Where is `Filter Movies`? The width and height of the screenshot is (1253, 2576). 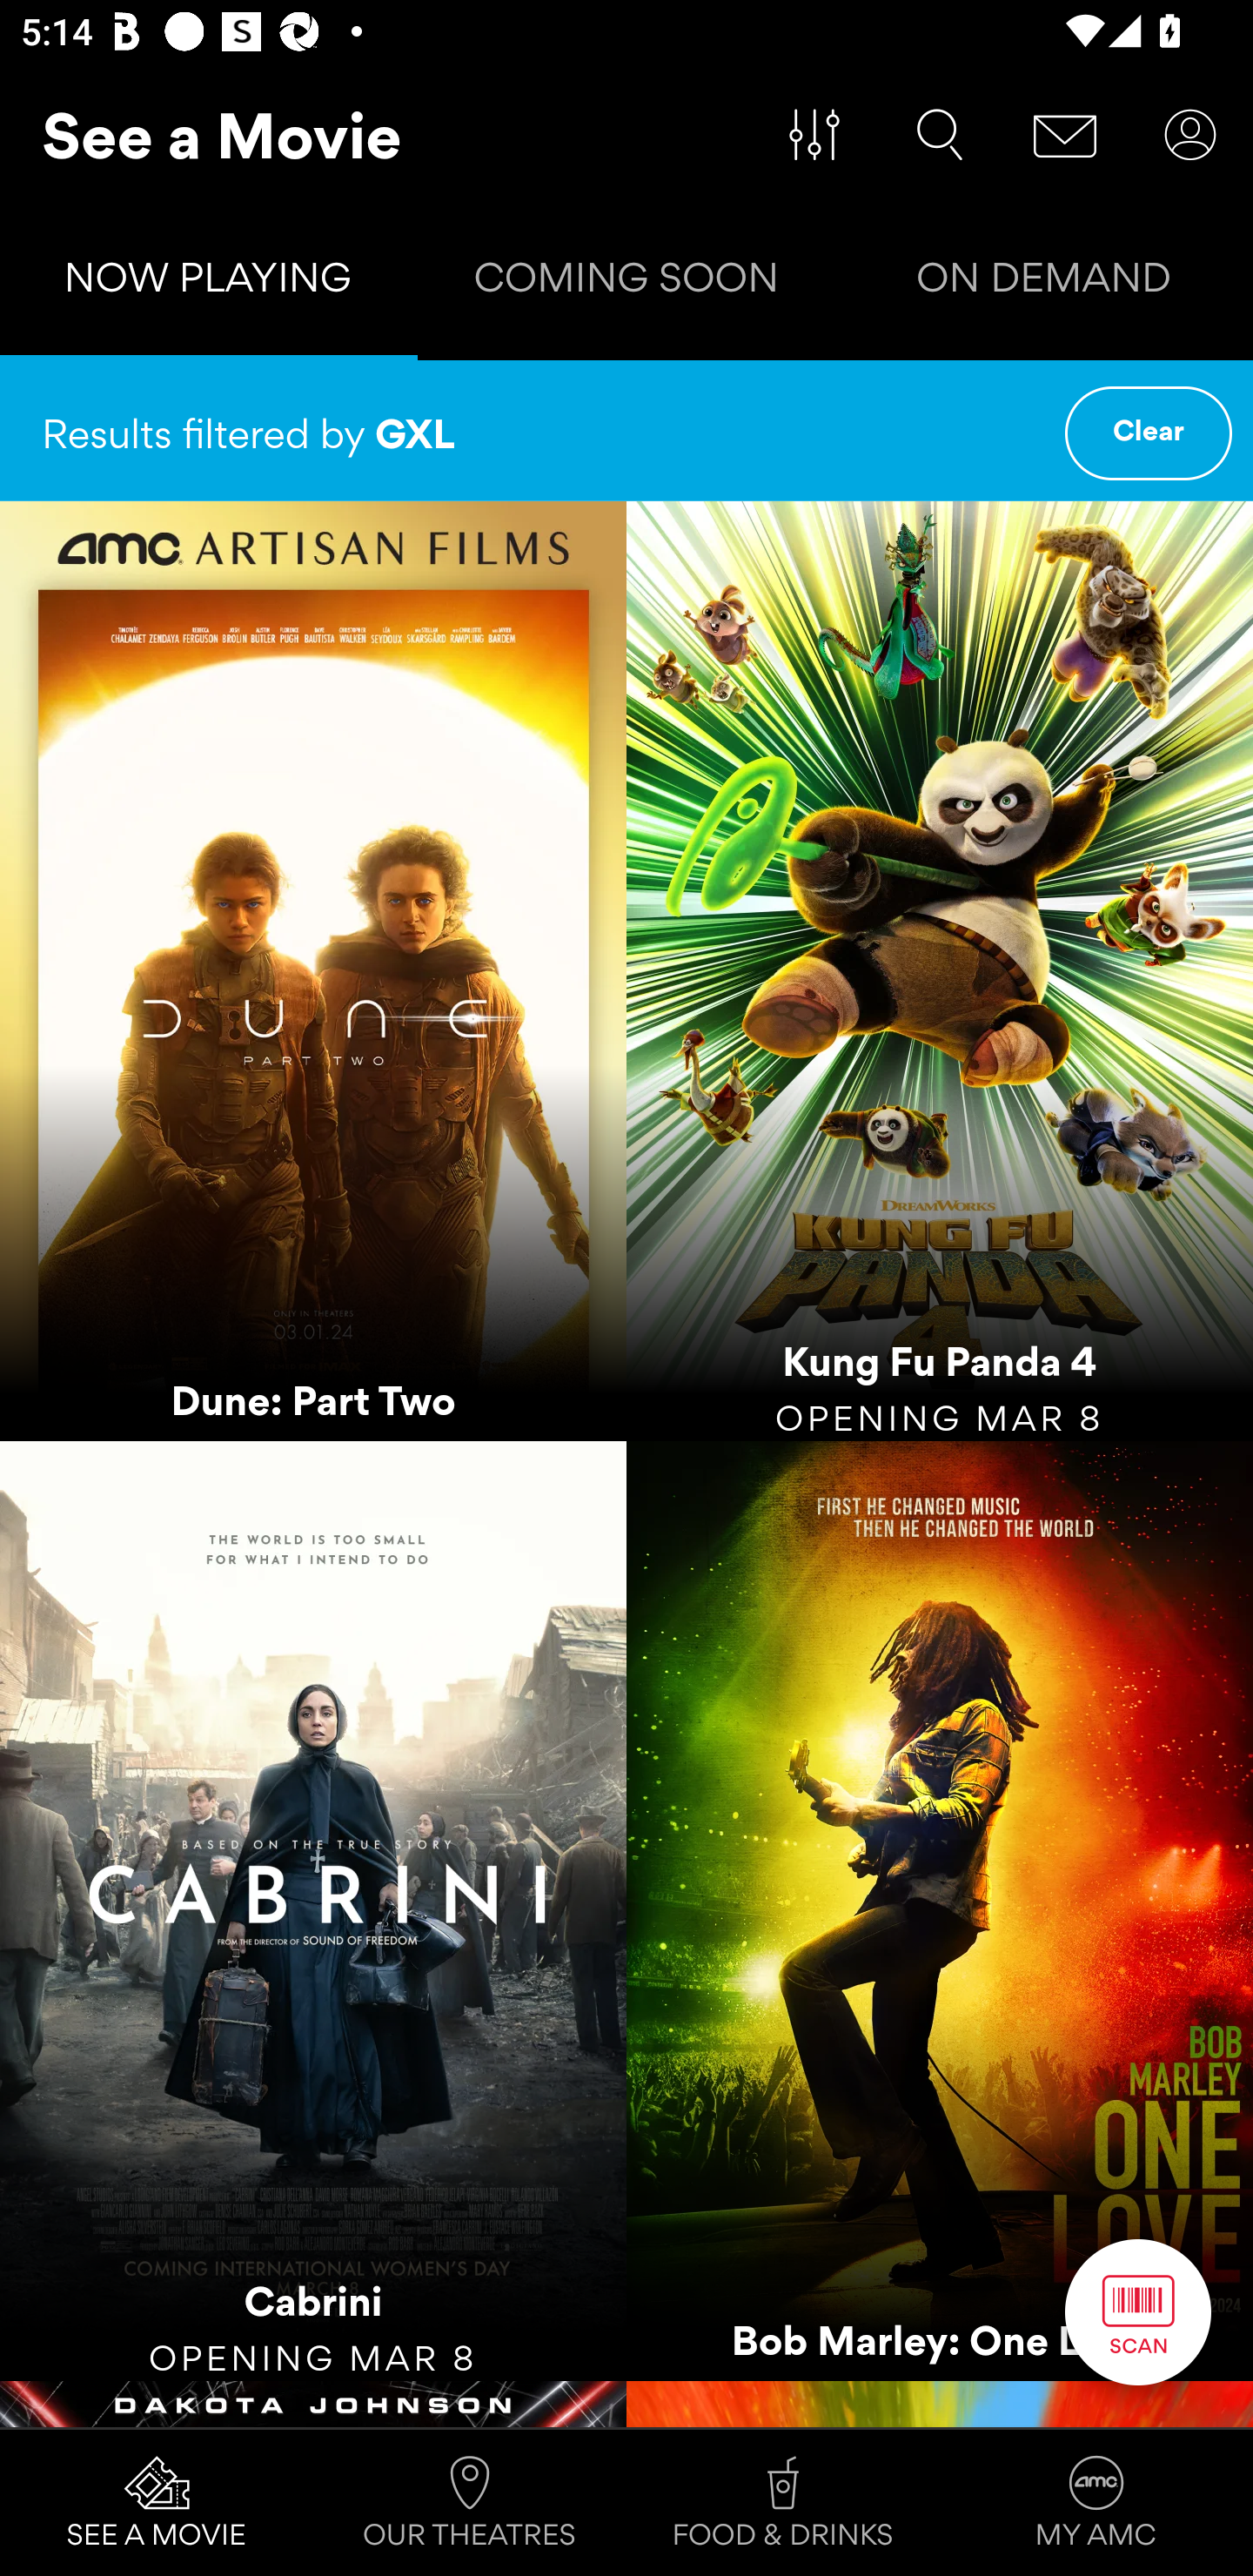 Filter Movies is located at coordinates (814, 135).